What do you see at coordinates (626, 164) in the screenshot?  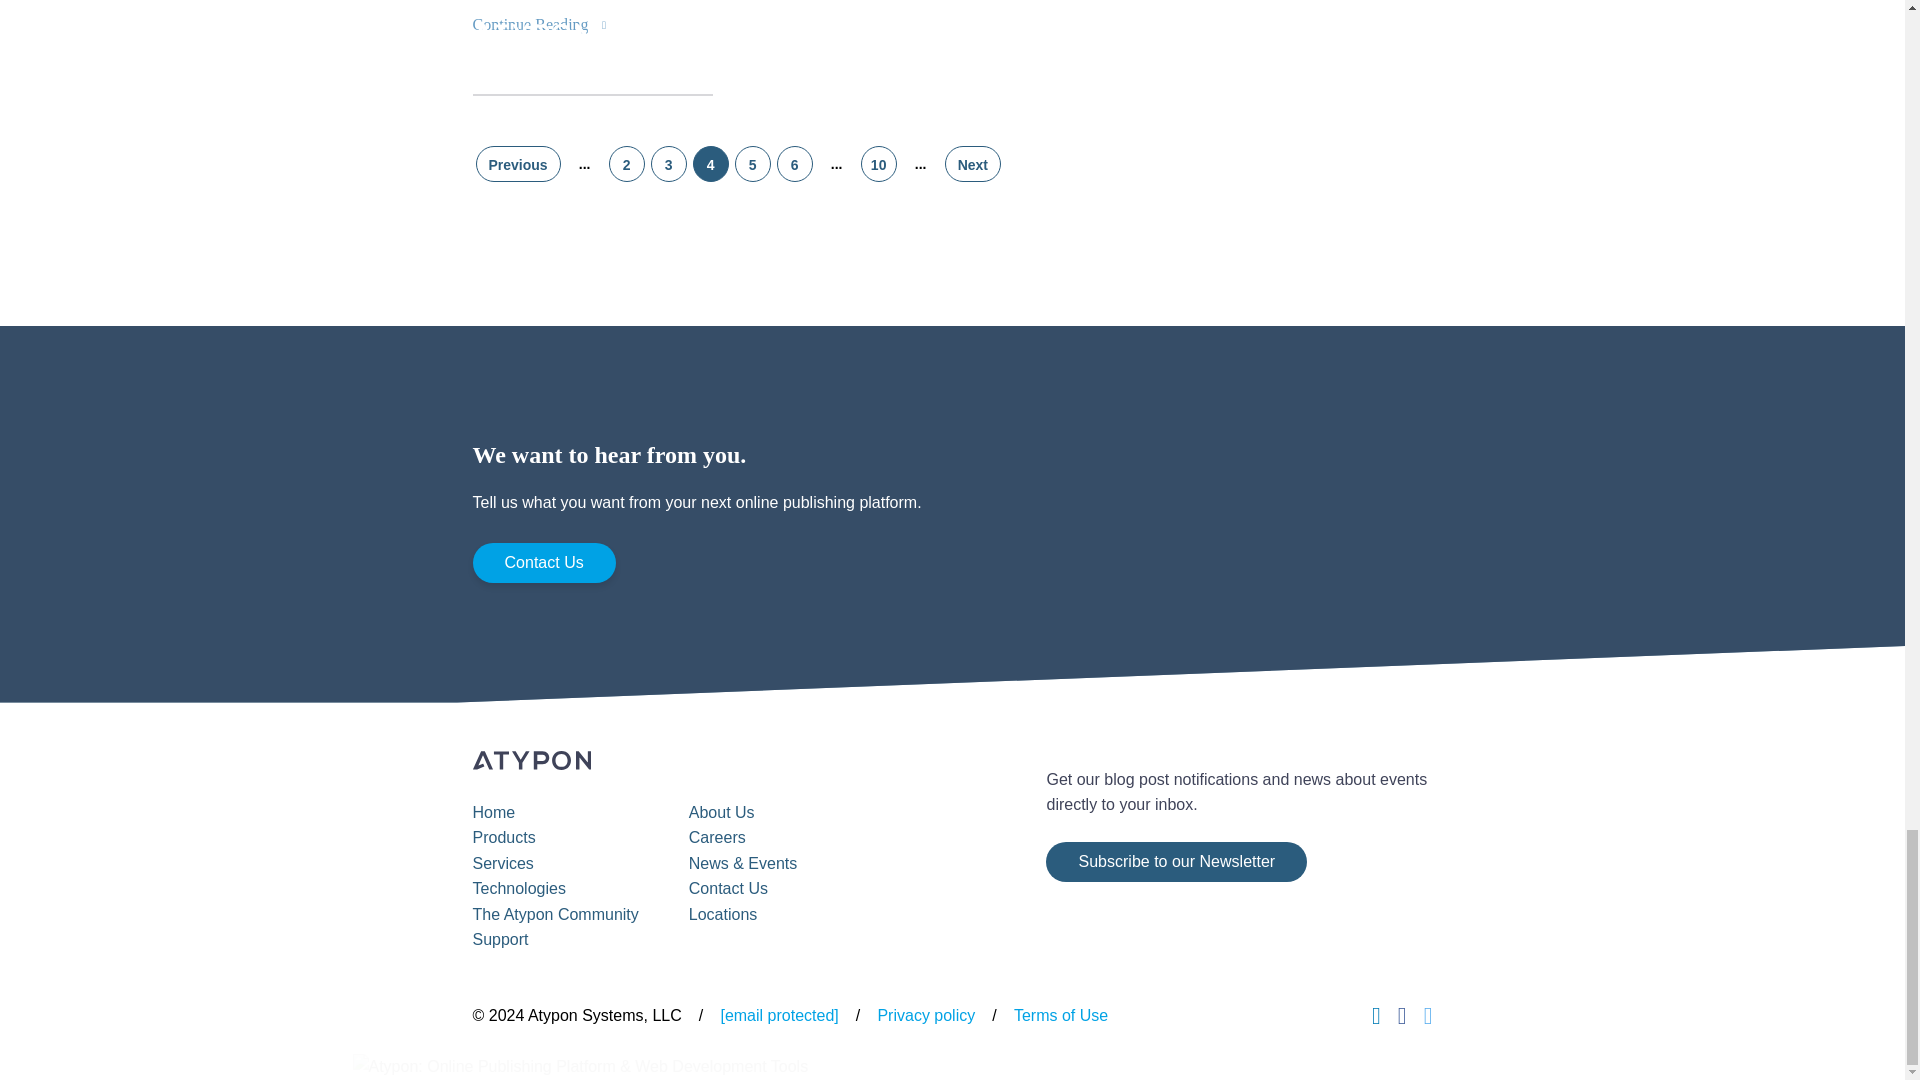 I see `Page 2` at bounding box center [626, 164].